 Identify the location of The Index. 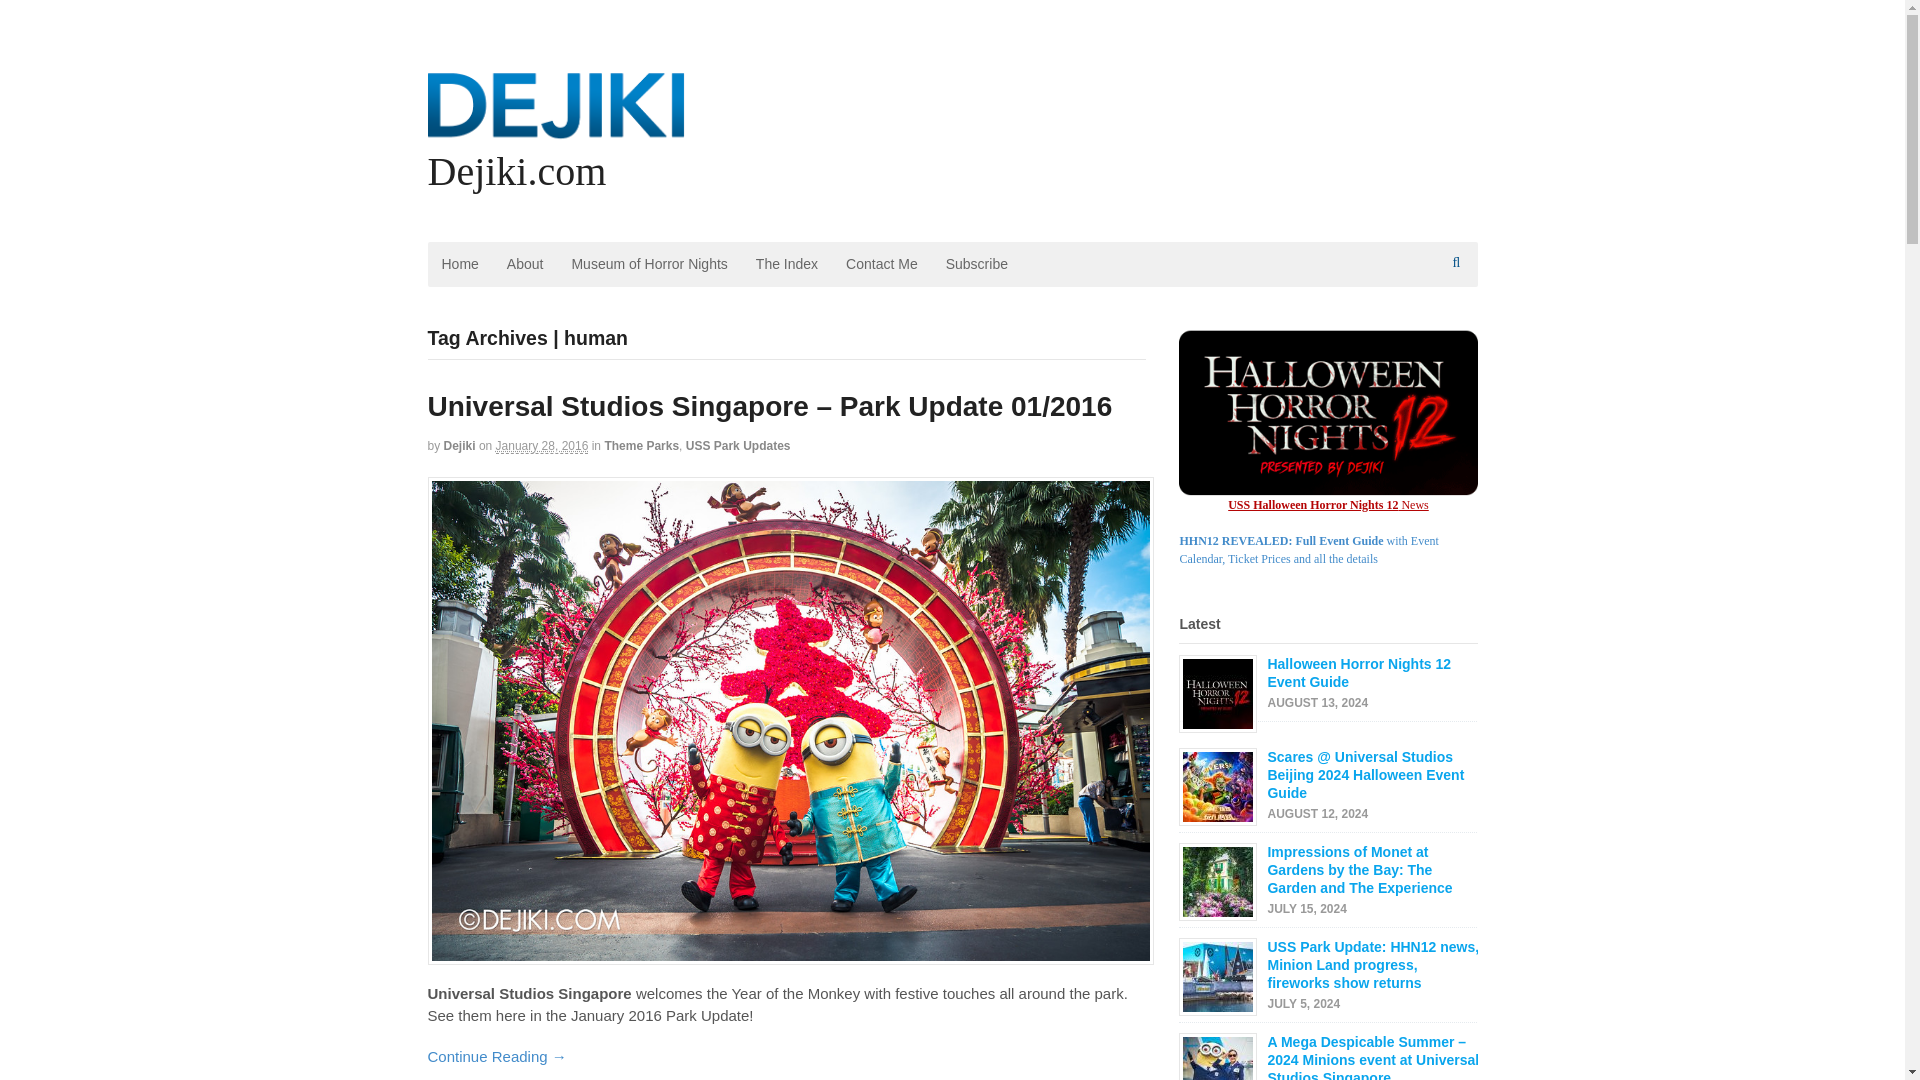
(786, 264).